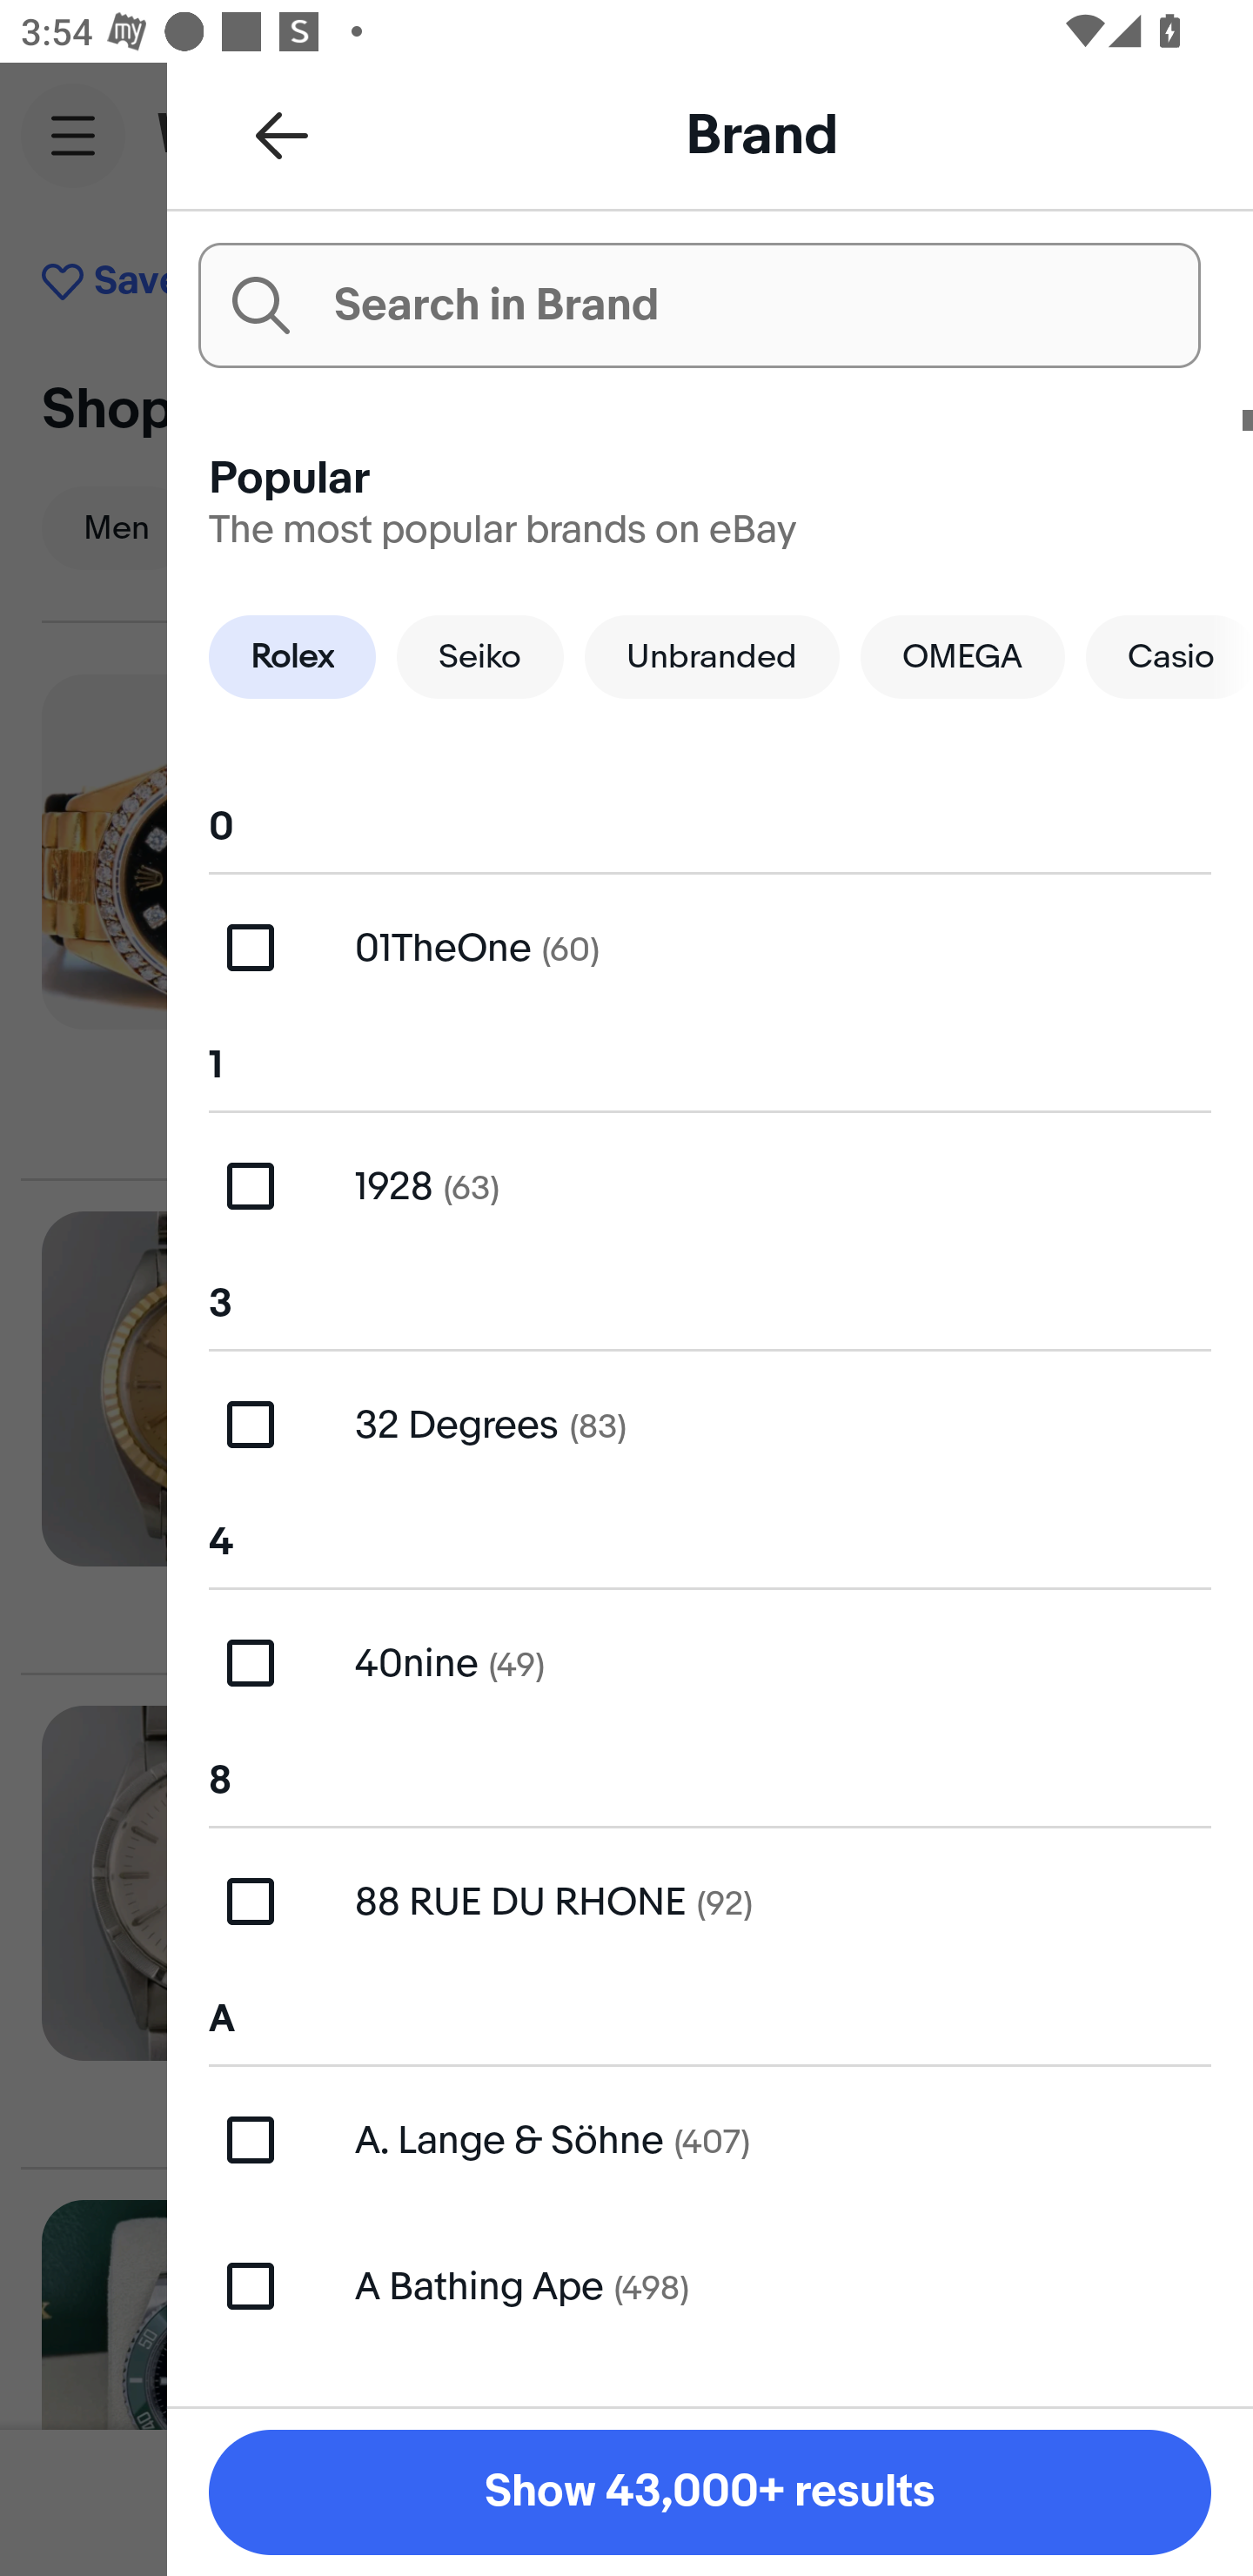  Describe the element at coordinates (710, 2285) in the screenshot. I see `A Bathing Ape (498)` at that location.